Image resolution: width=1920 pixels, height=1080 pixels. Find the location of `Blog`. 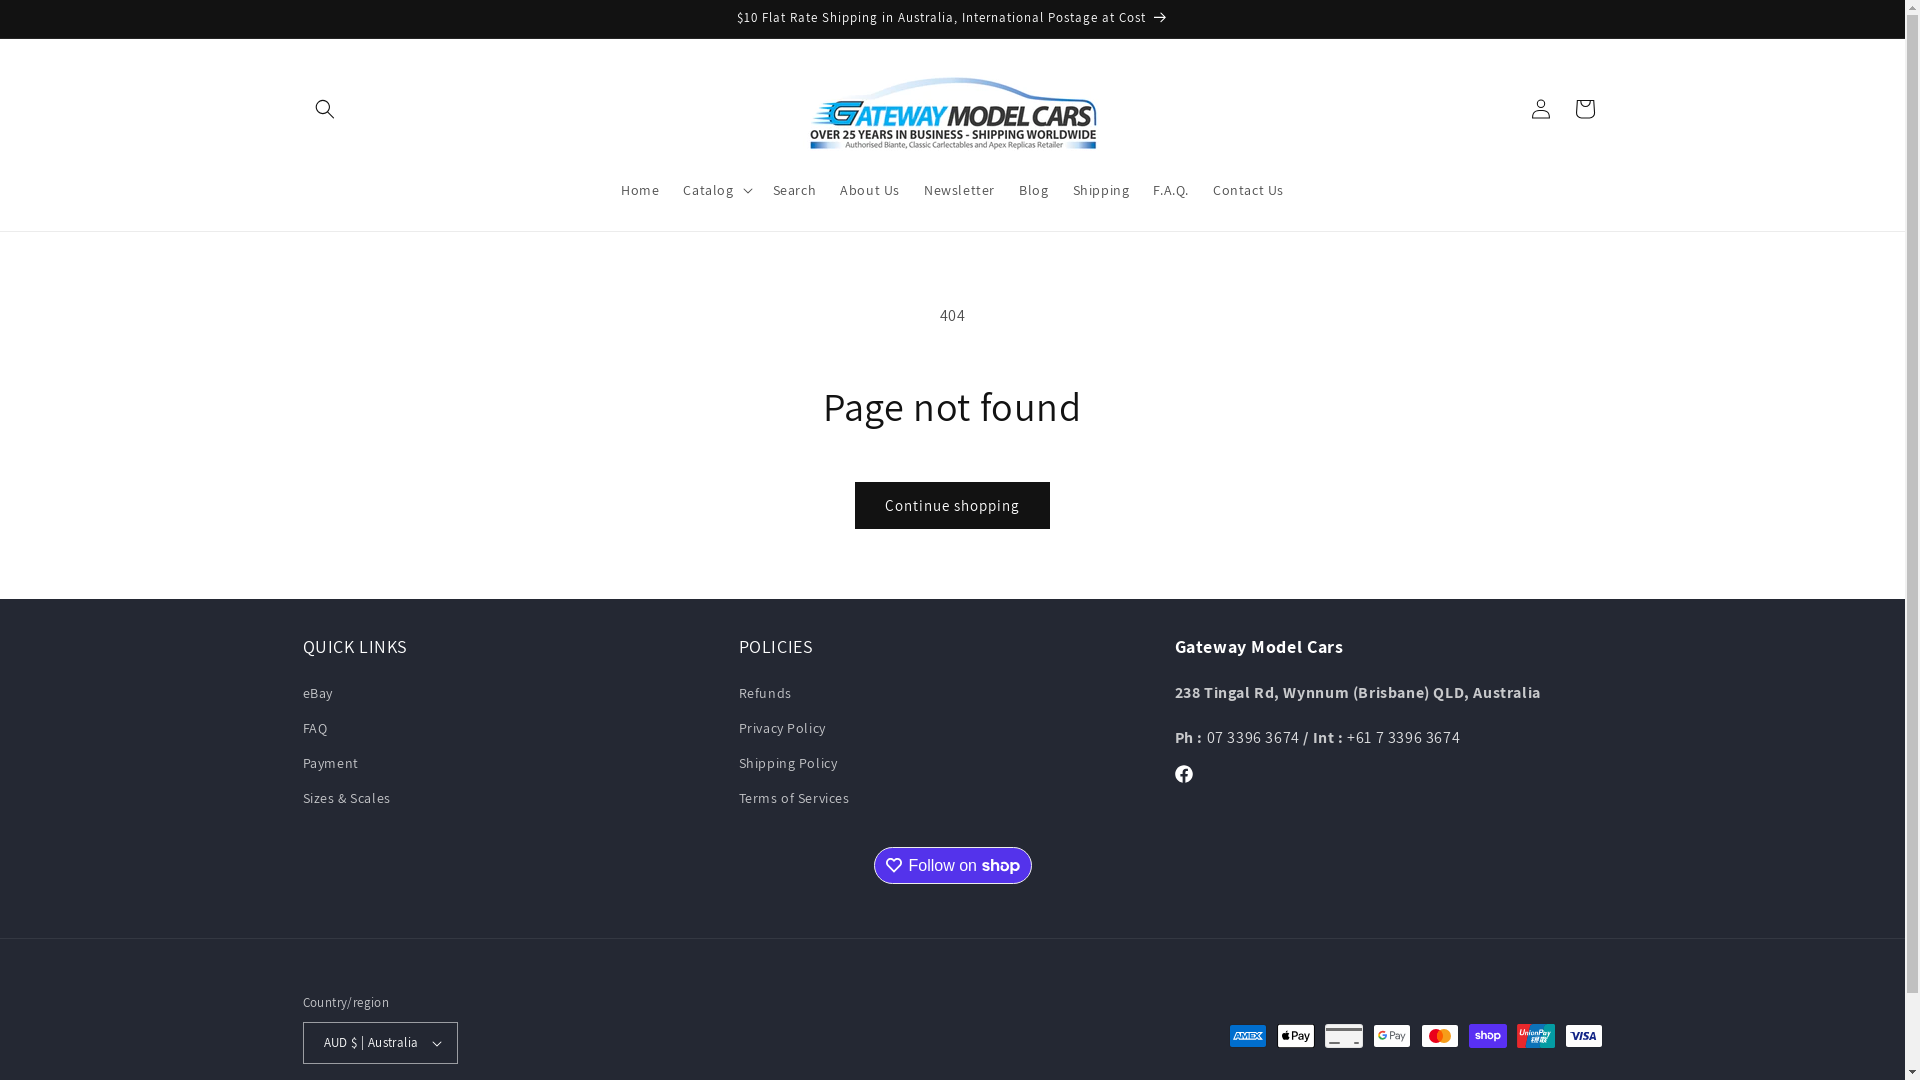

Blog is located at coordinates (1034, 189).